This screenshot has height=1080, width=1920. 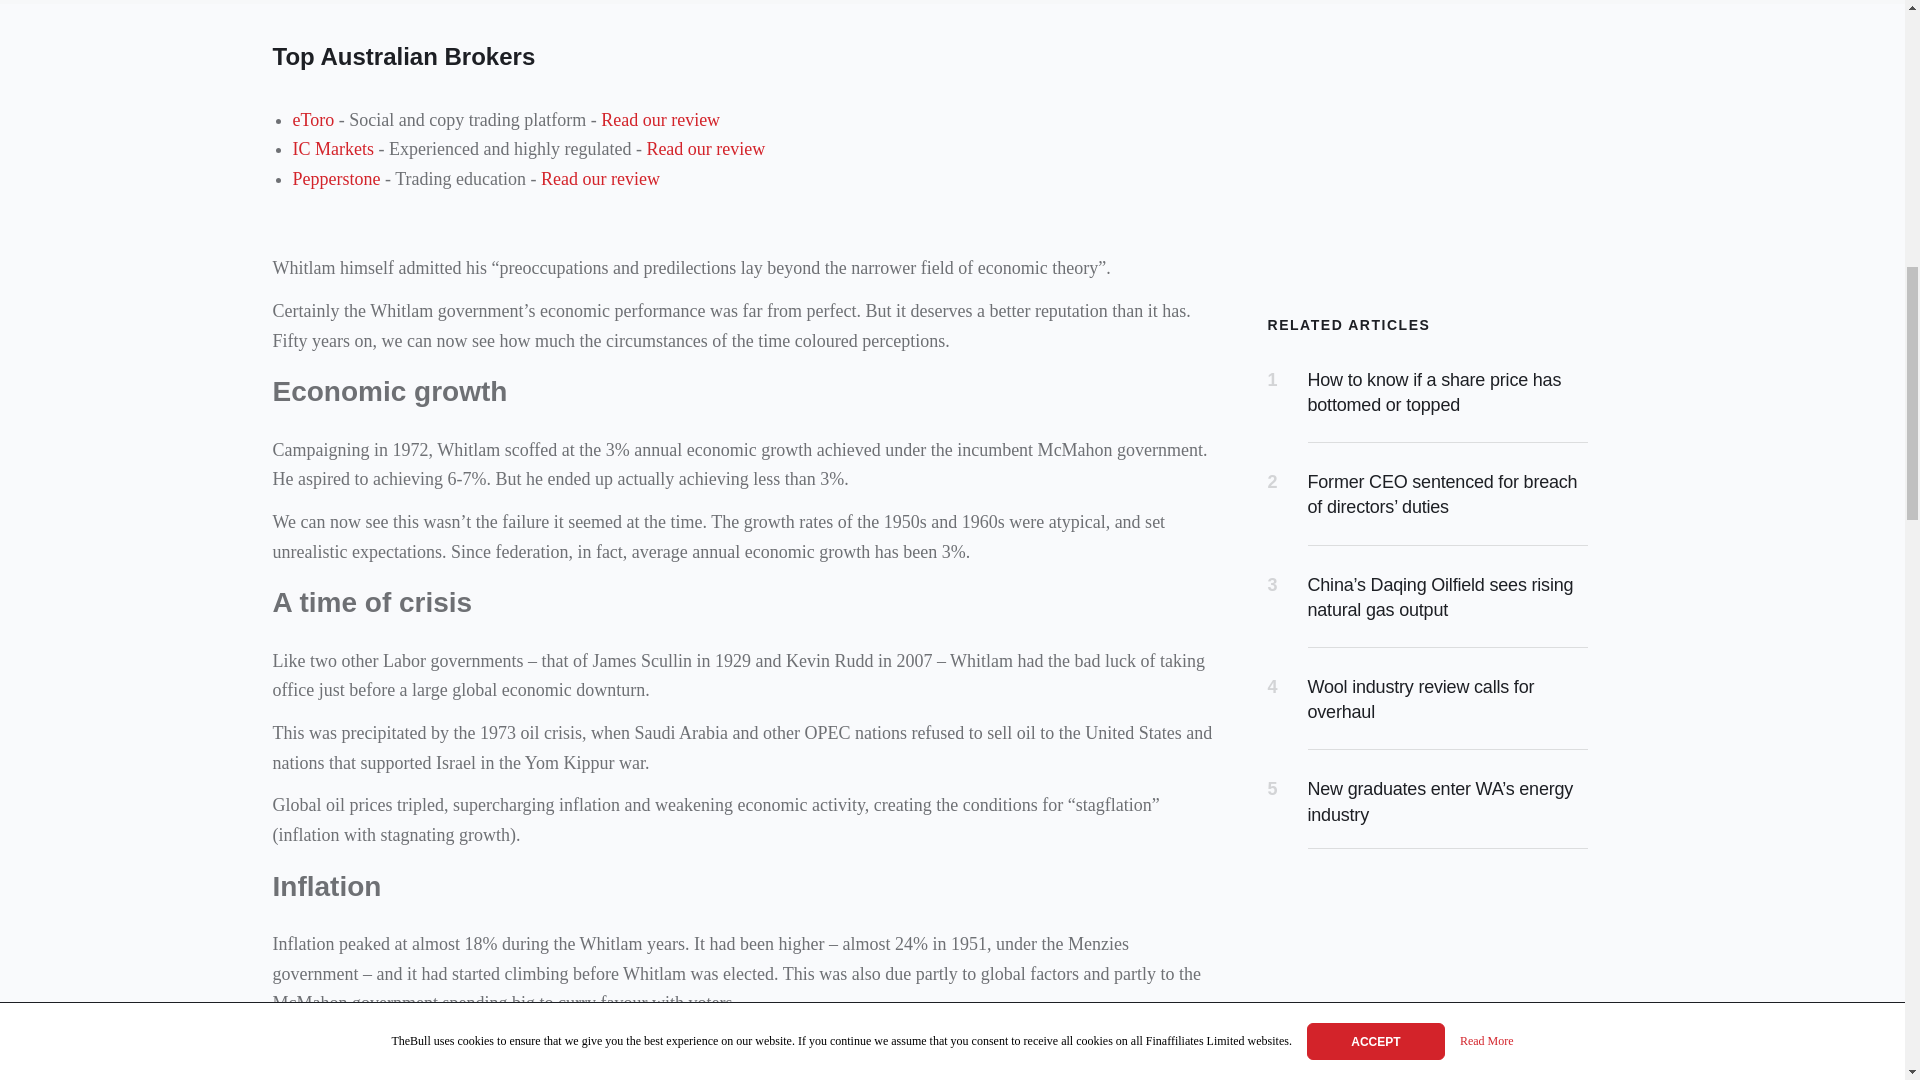 What do you see at coordinates (336, 178) in the screenshot?
I see `Pepperstone` at bounding box center [336, 178].